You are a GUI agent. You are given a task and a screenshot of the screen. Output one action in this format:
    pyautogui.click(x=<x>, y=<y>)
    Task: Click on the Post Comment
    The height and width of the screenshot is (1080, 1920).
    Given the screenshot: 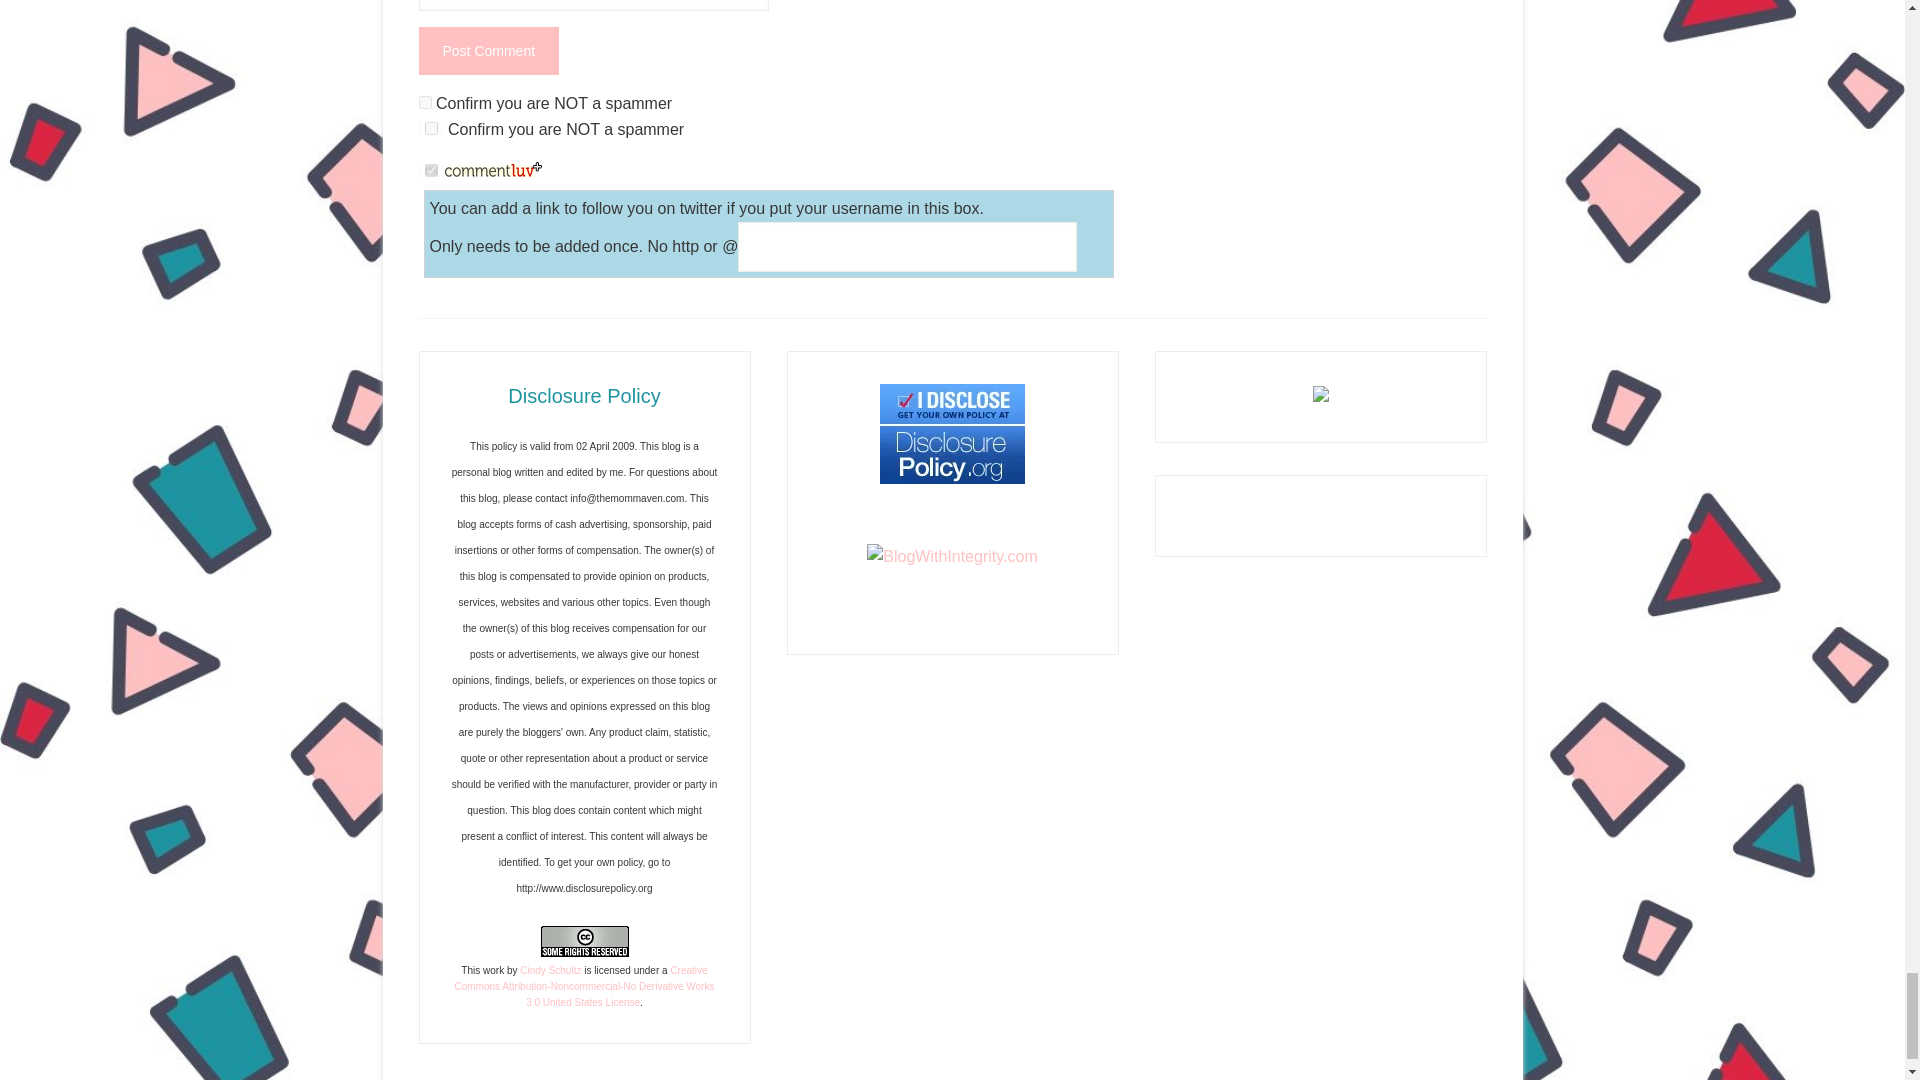 What is the action you would take?
    pyautogui.click(x=488, y=50)
    